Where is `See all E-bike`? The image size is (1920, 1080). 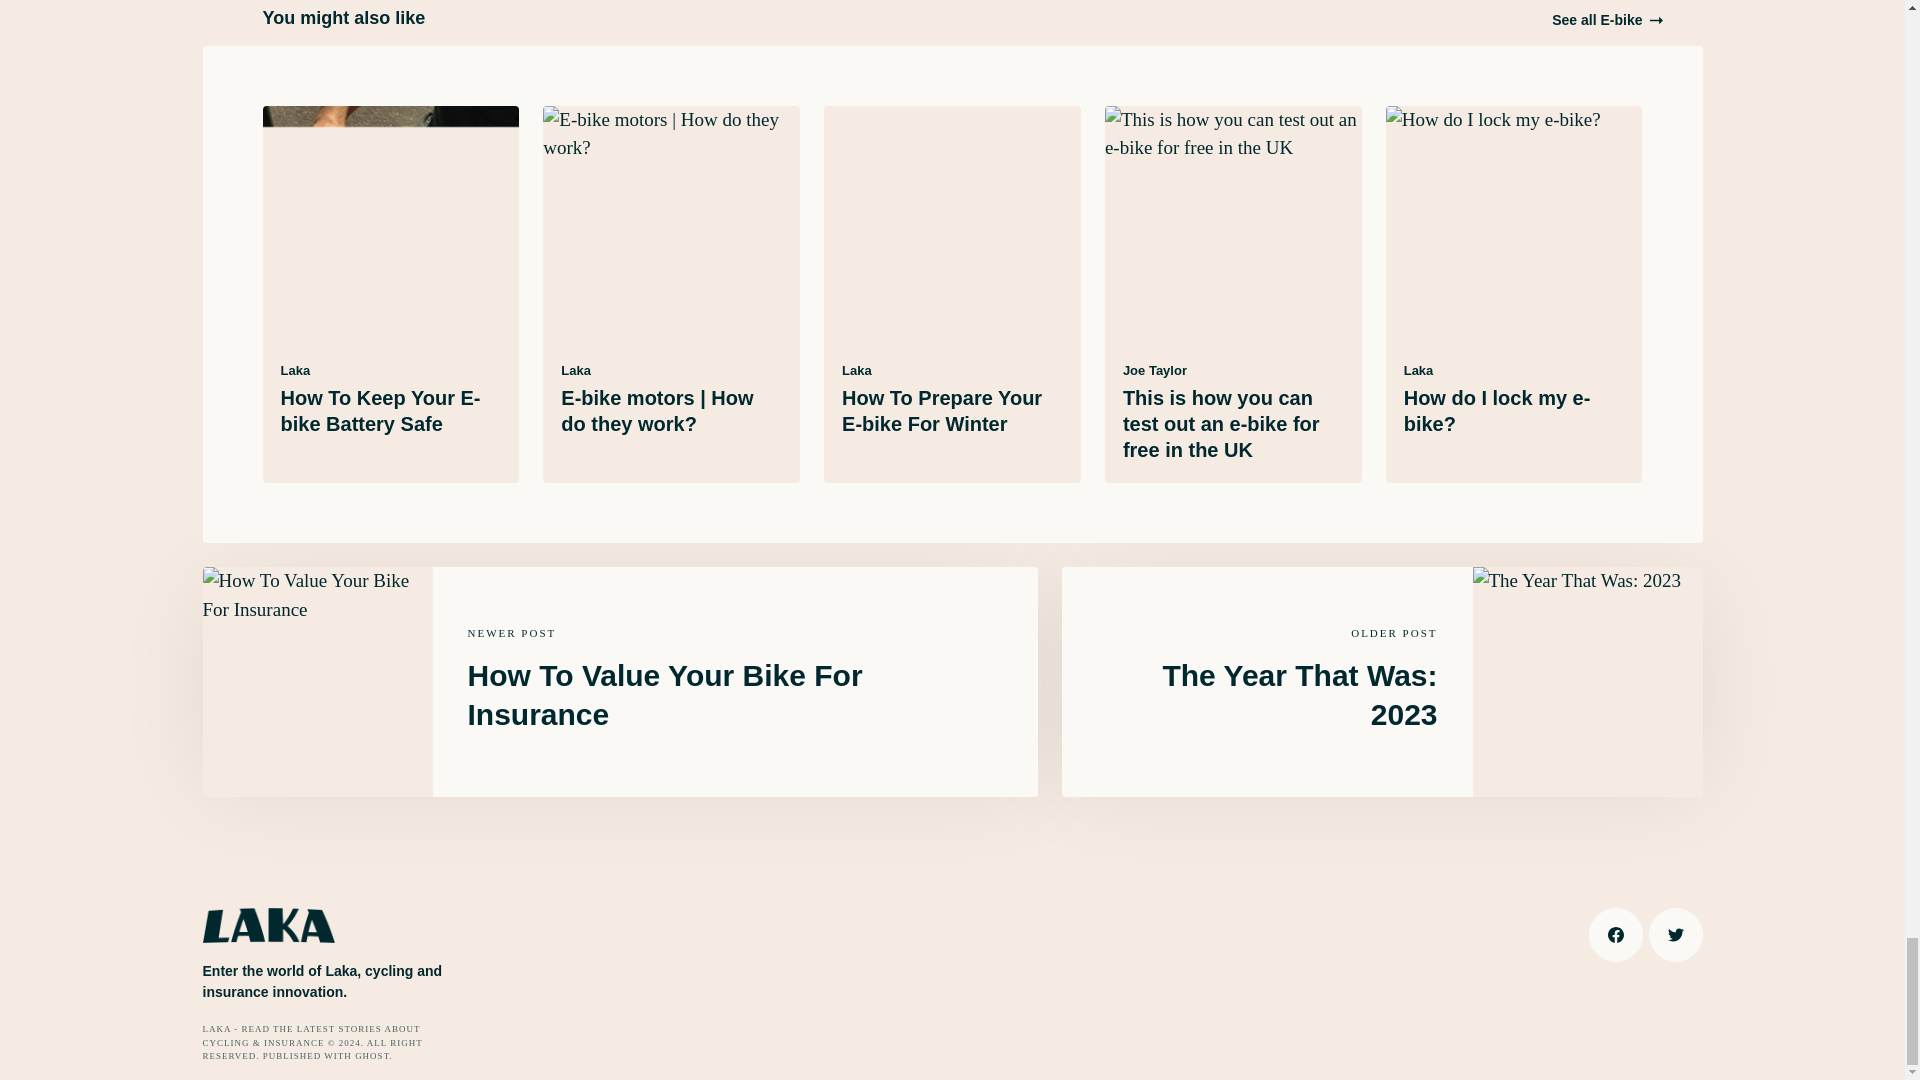 See all E-bike is located at coordinates (1606, 20).